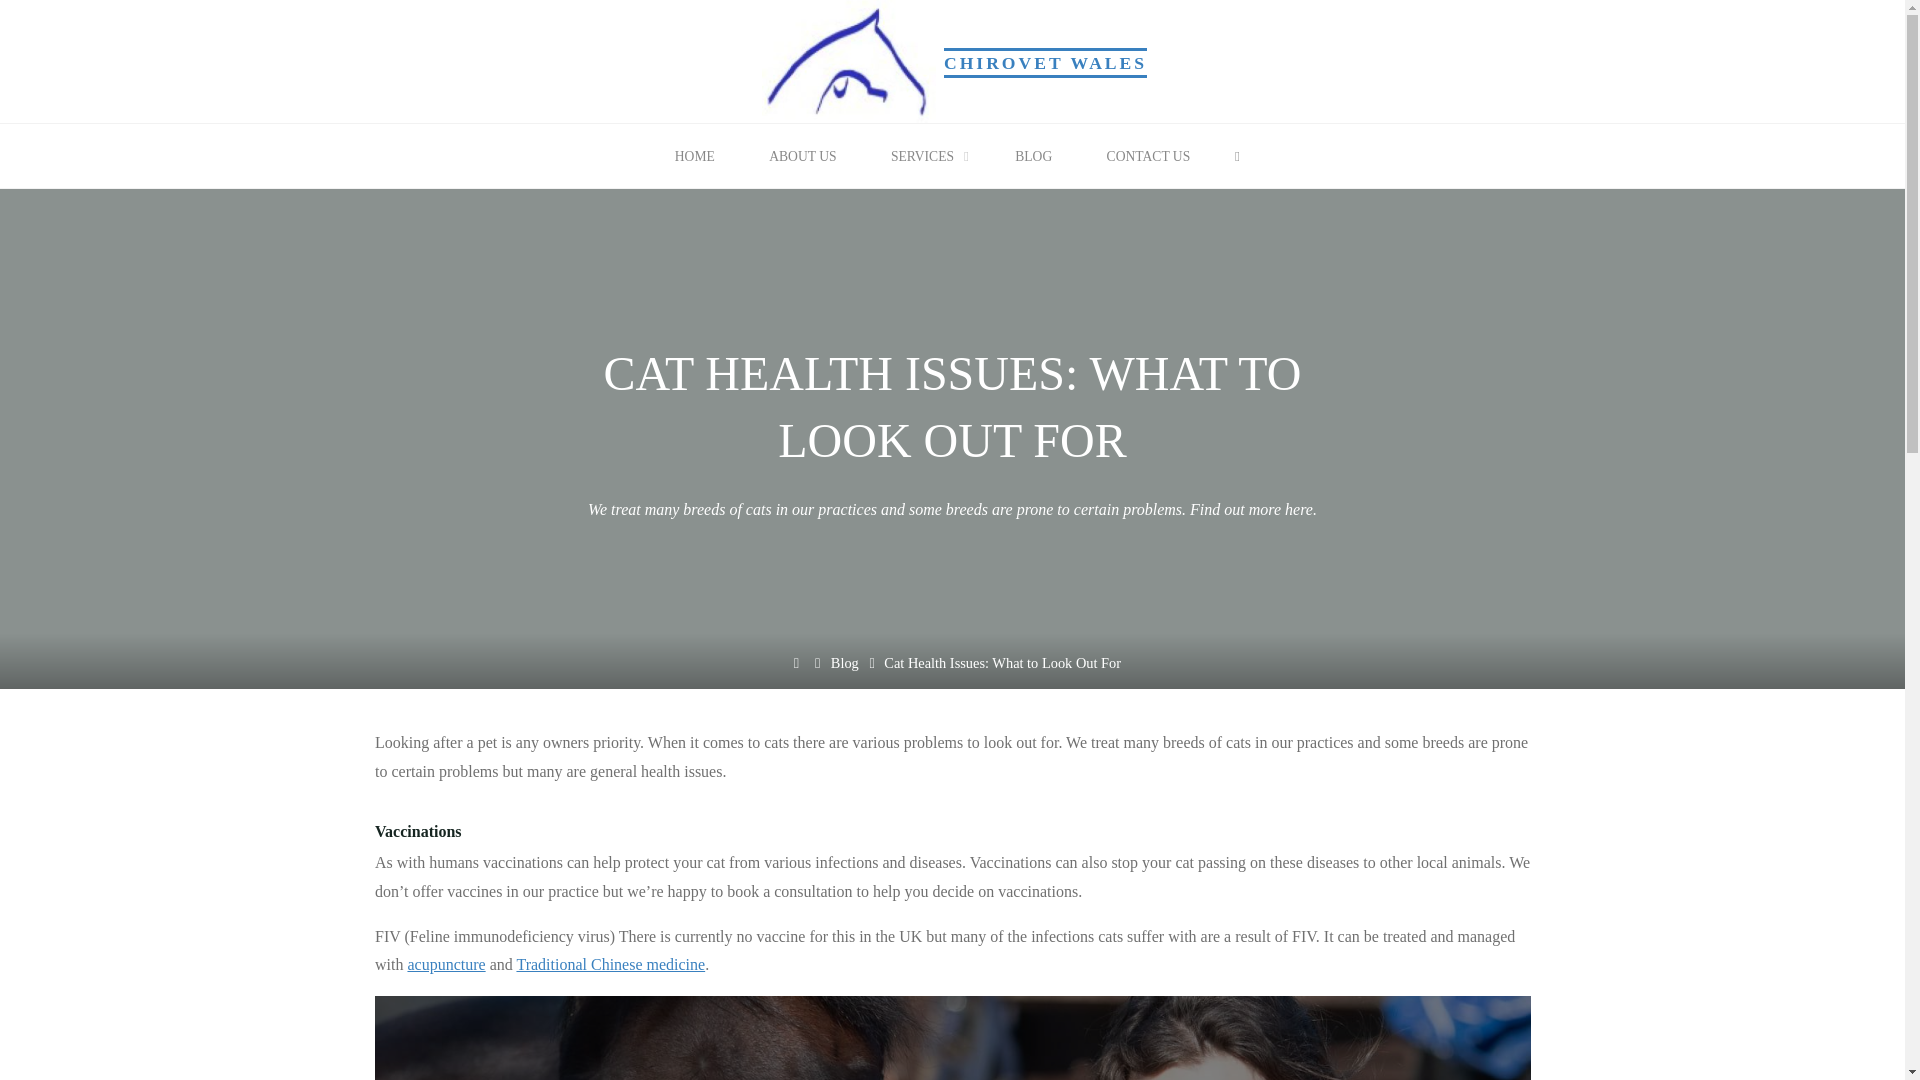 The width and height of the screenshot is (1920, 1080). I want to click on SERVICES, so click(926, 156).